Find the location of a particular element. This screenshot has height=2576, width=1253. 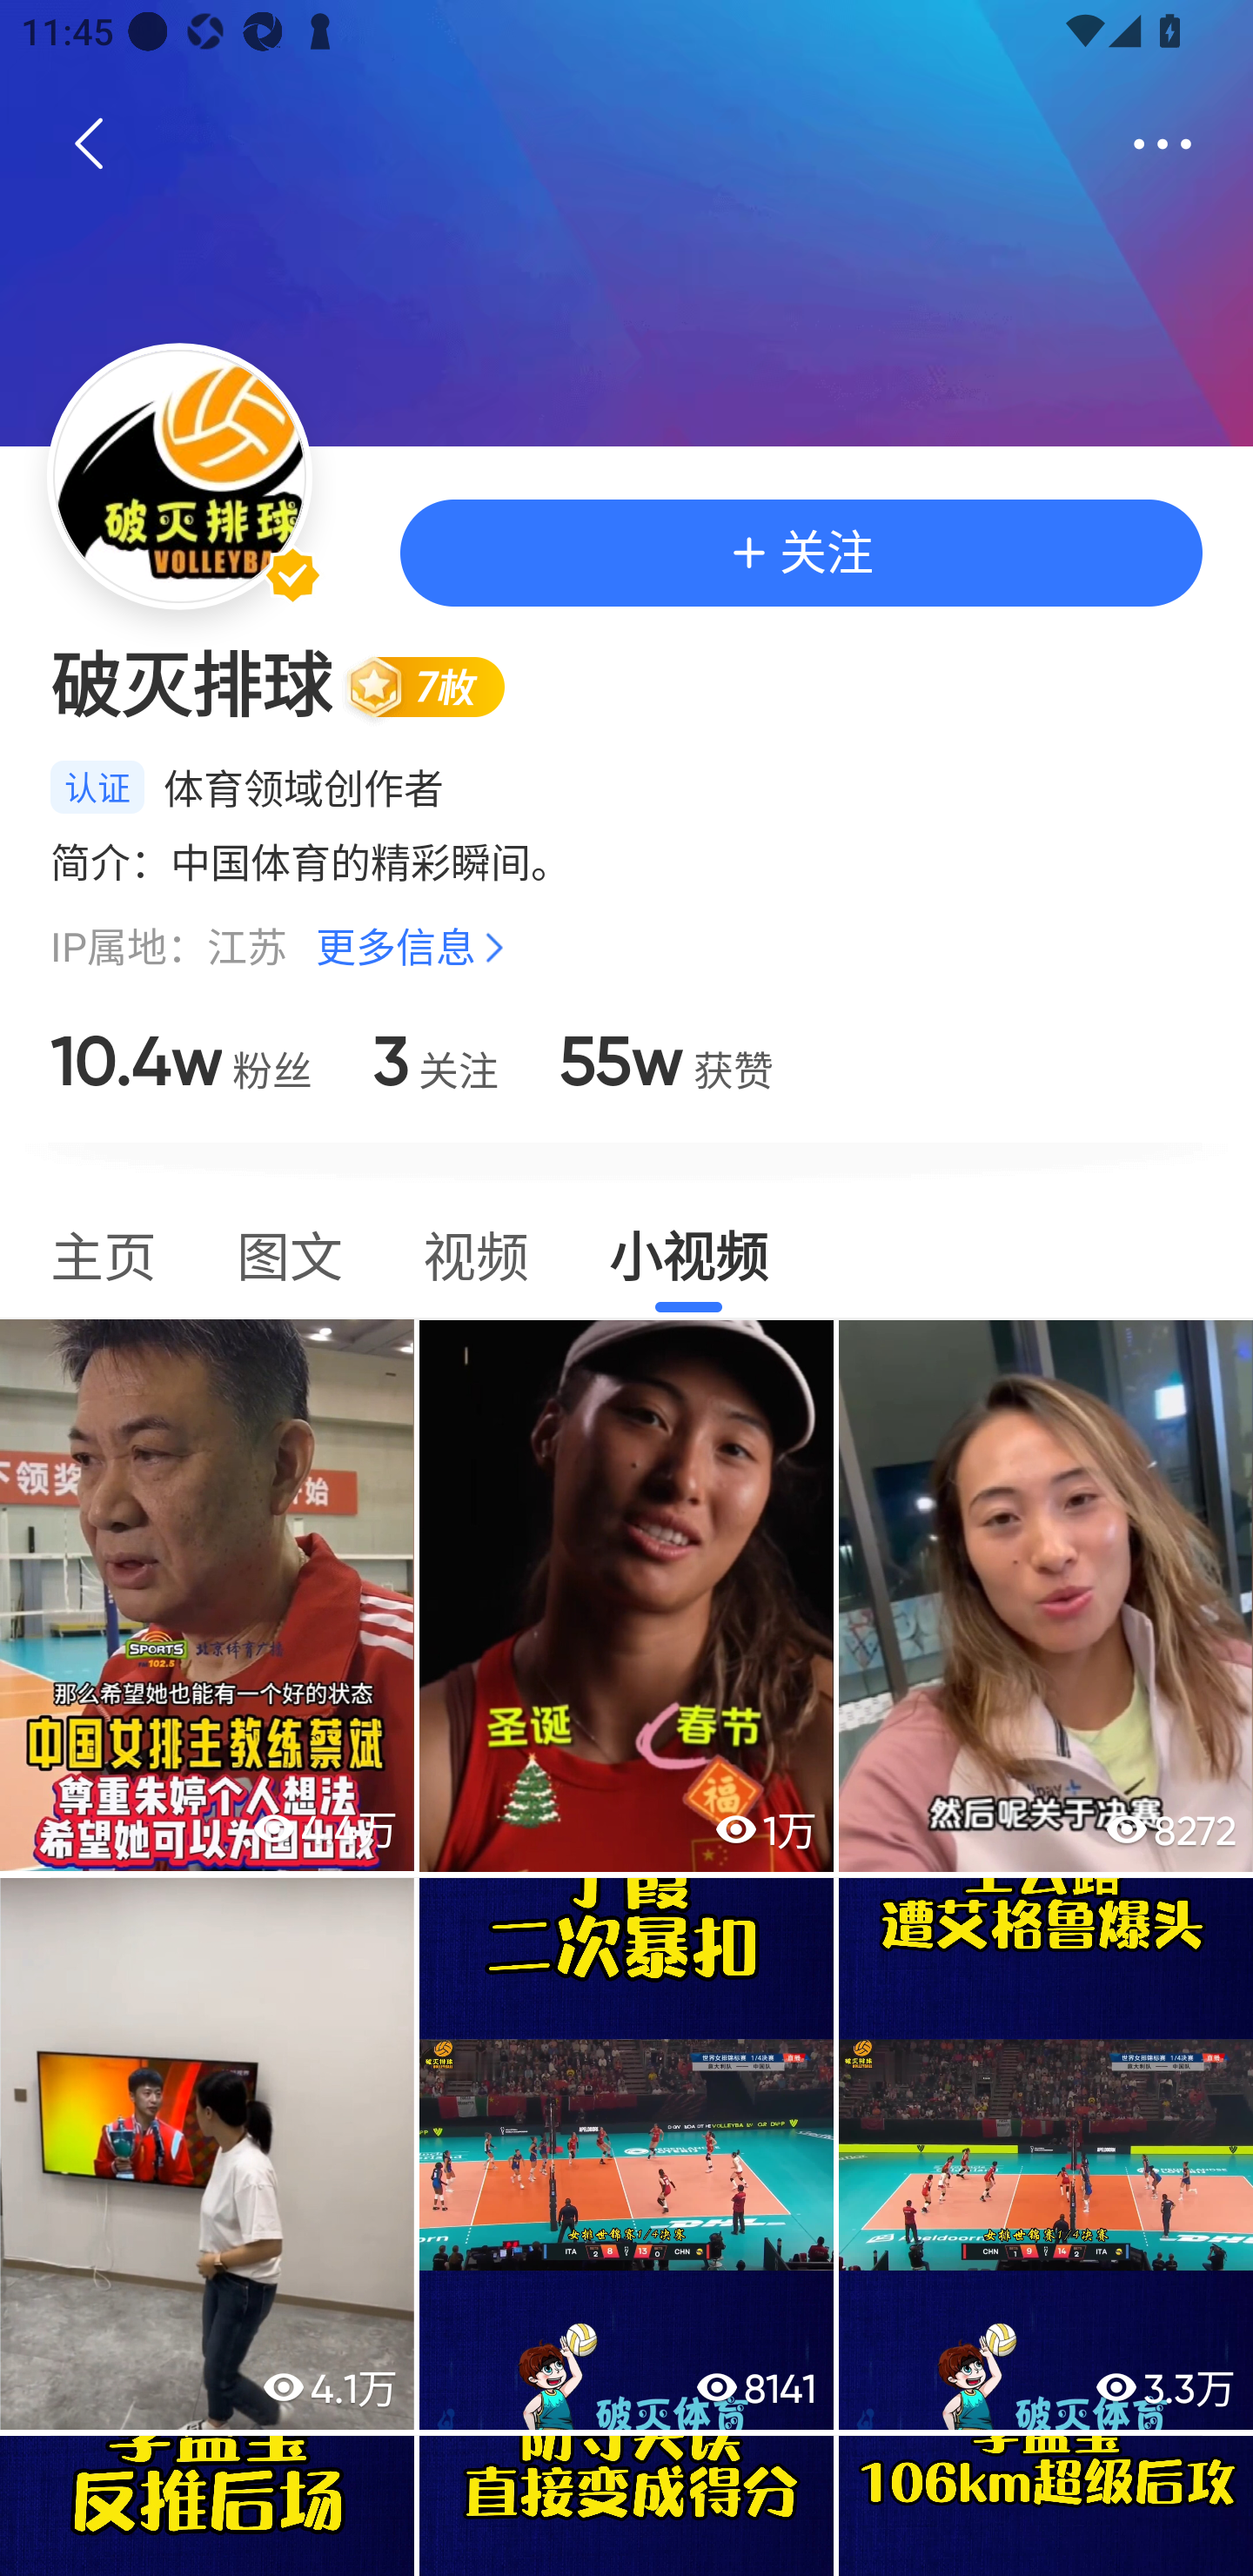

简介：中国体育的精彩瞬间。 is located at coordinates (626, 862).